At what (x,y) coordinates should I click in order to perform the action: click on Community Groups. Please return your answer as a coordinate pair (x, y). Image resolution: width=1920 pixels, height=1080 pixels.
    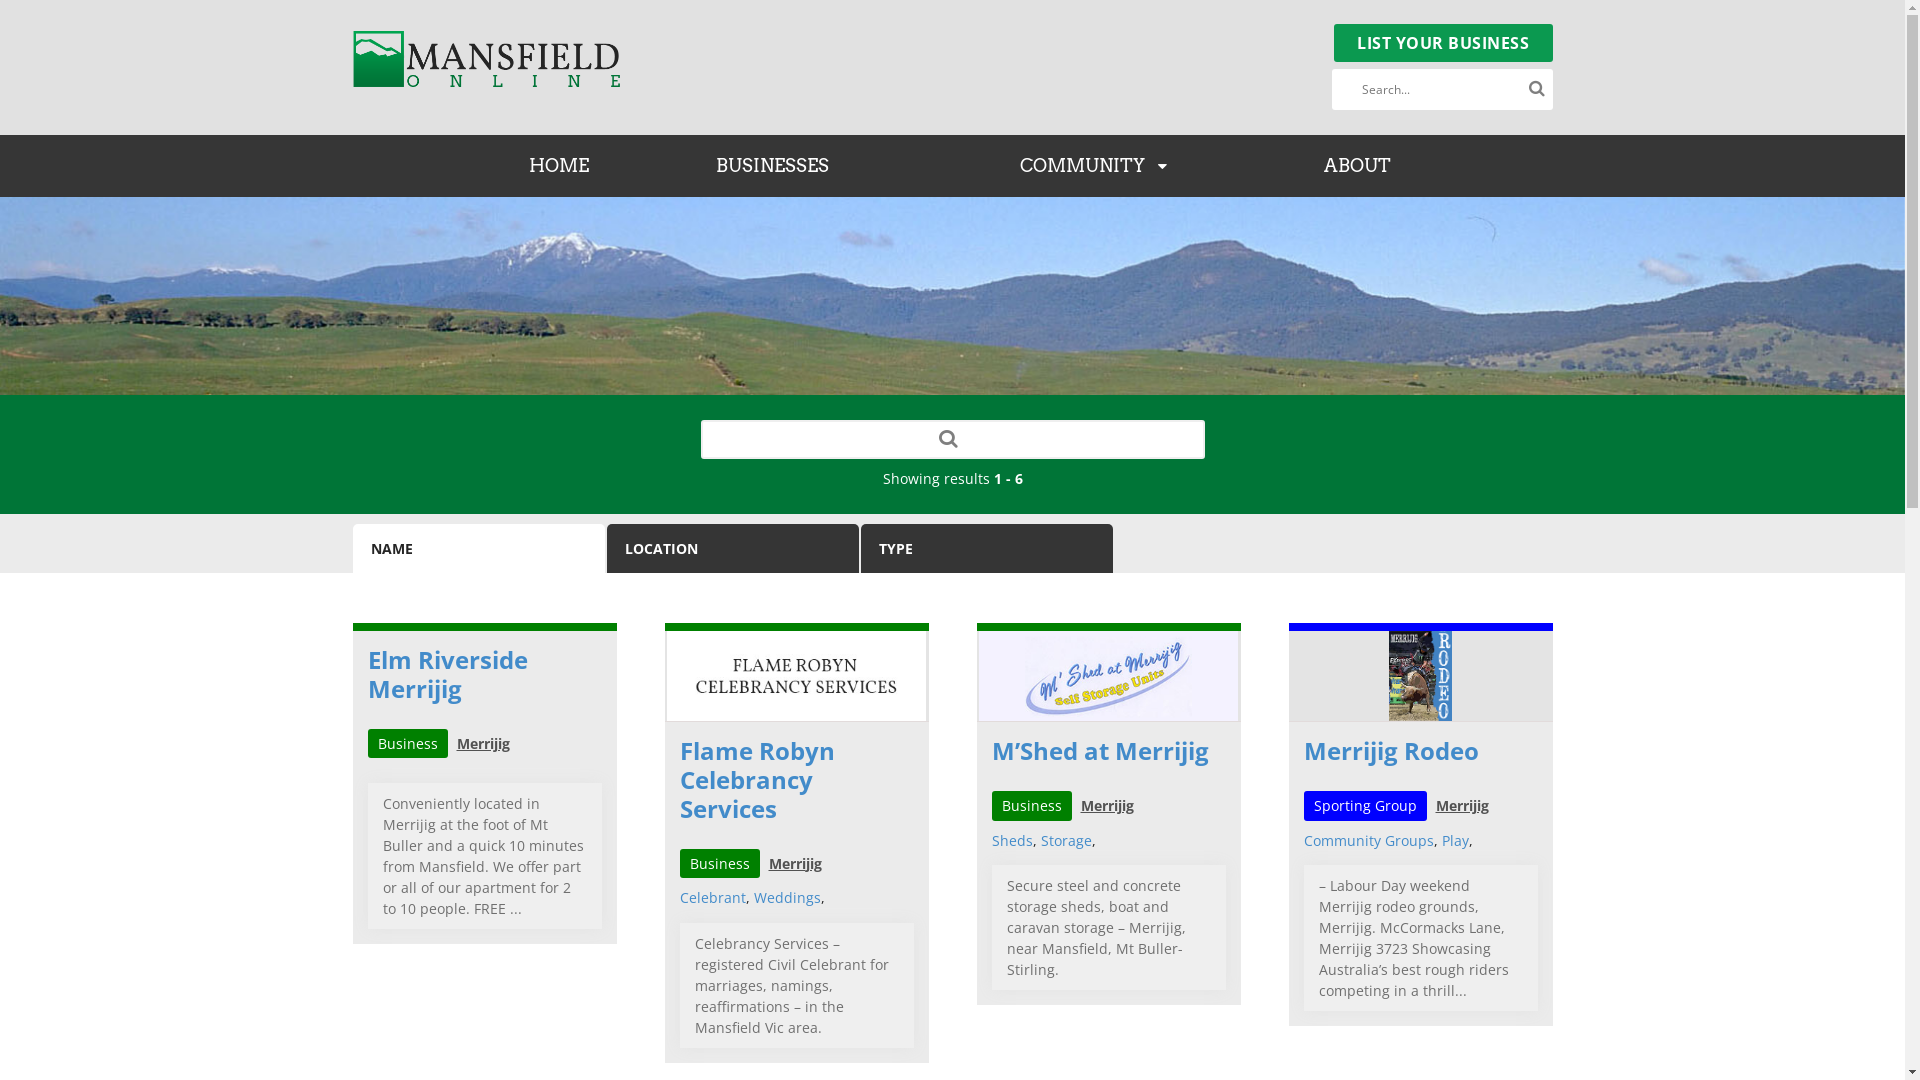
    Looking at the image, I should click on (1369, 840).